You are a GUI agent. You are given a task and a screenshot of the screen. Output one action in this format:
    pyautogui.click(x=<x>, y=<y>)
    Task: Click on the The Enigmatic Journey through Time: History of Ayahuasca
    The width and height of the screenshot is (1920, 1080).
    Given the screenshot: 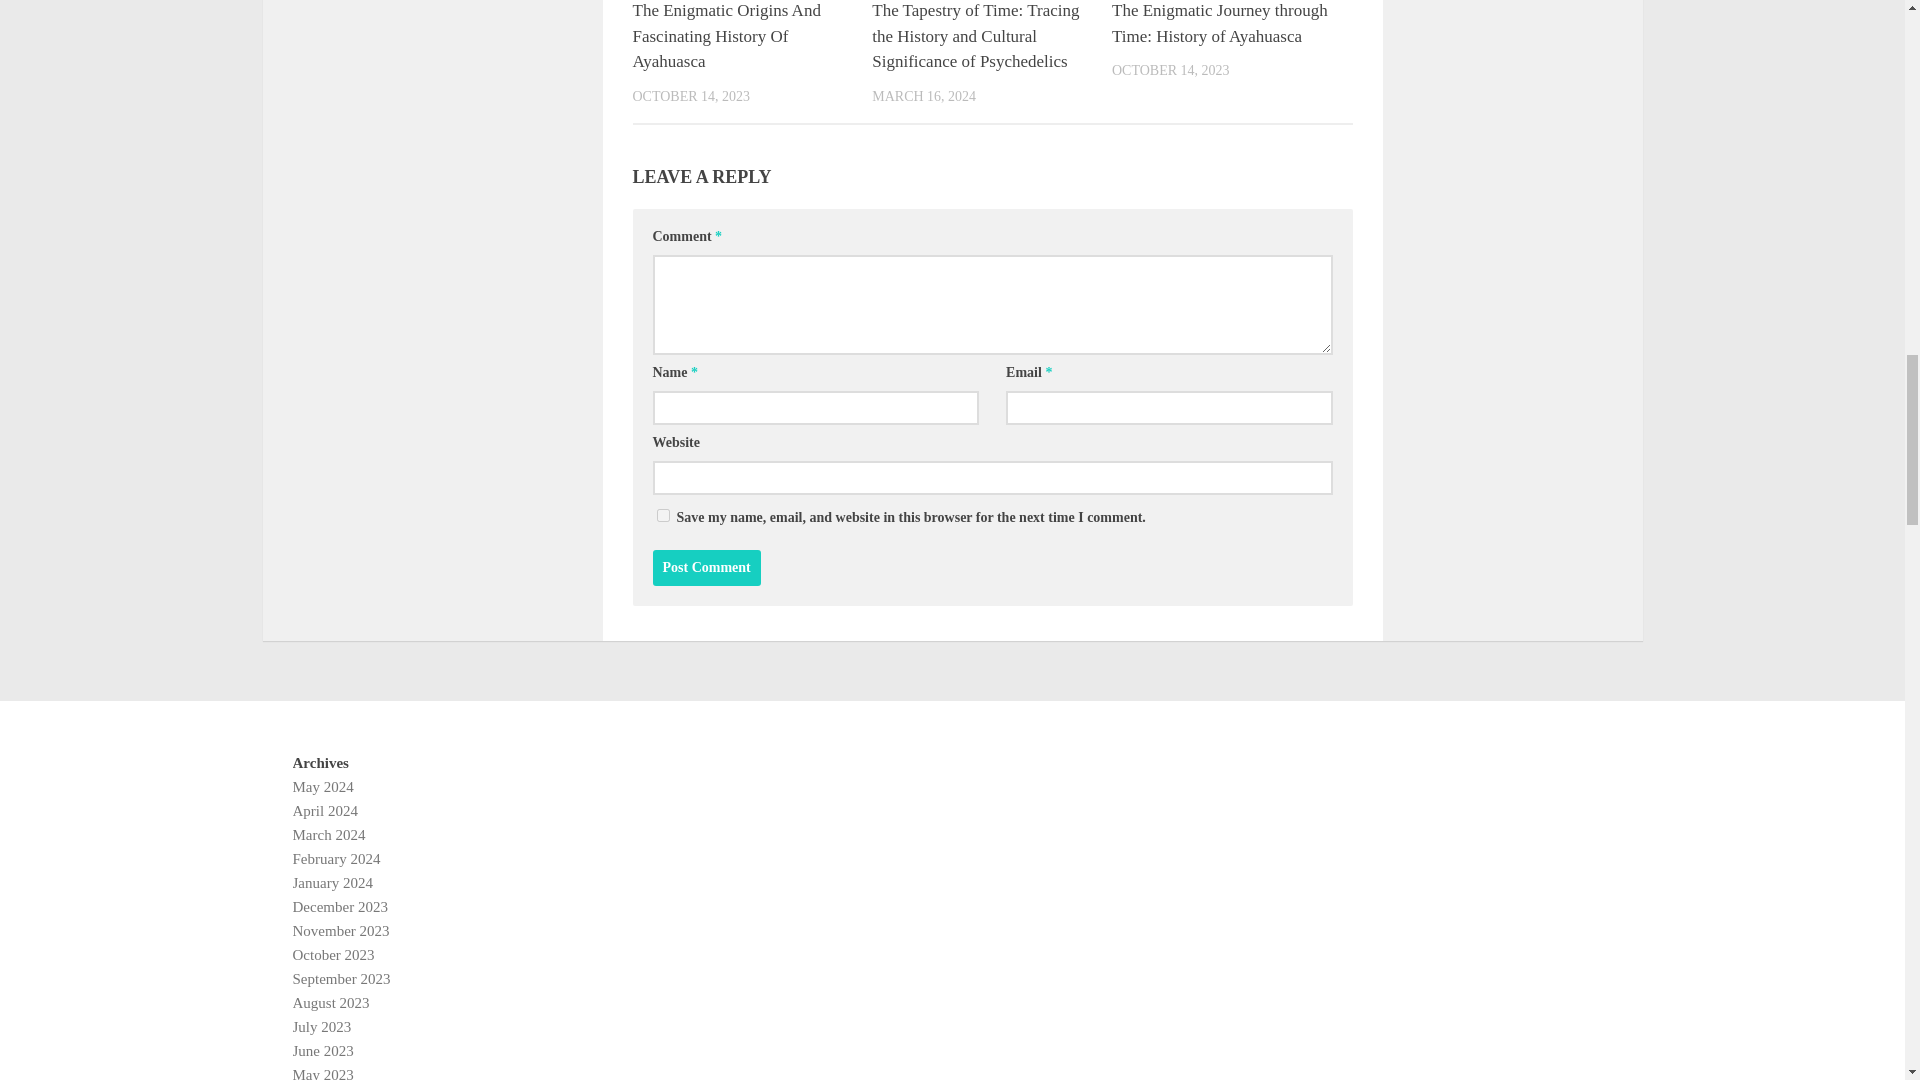 What is the action you would take?
    pyautogui.click(x=1220, y=24)
    